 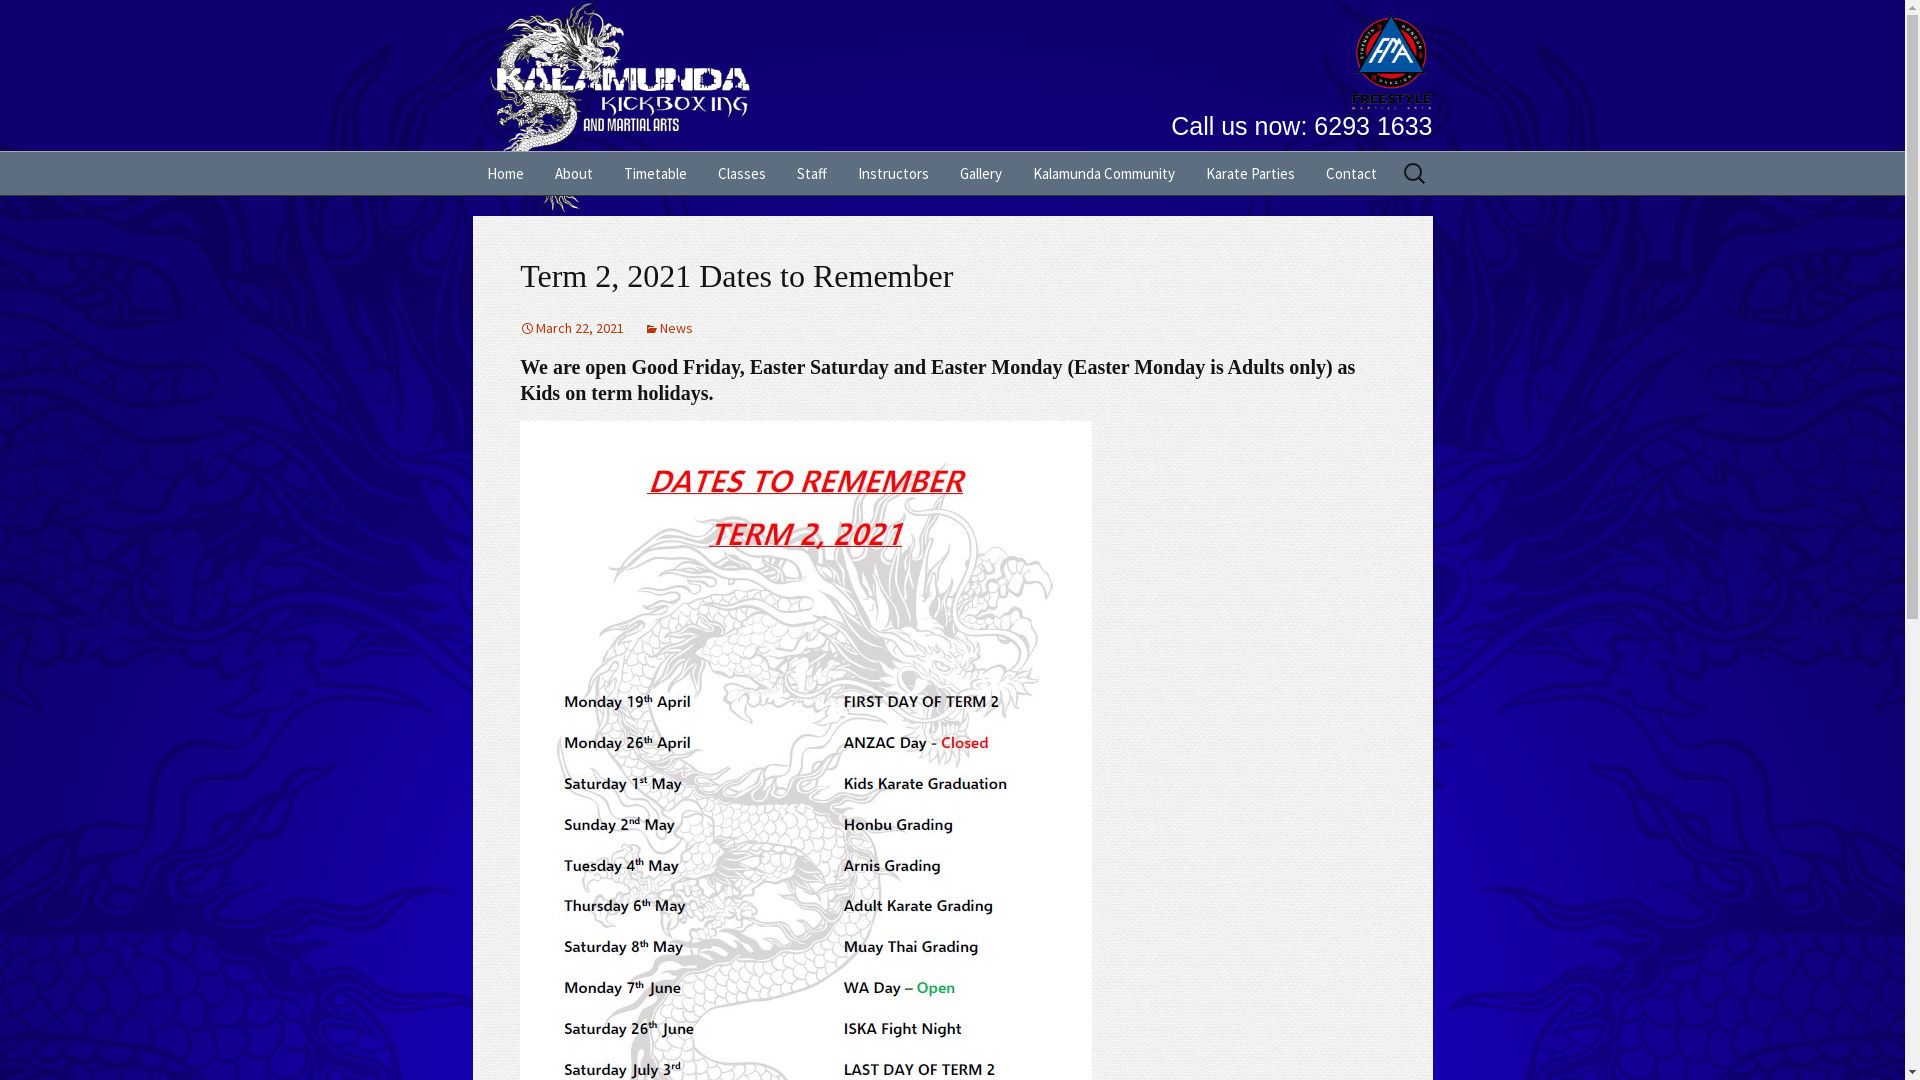 I want to click on Instructors, so click(x=894, y=174).